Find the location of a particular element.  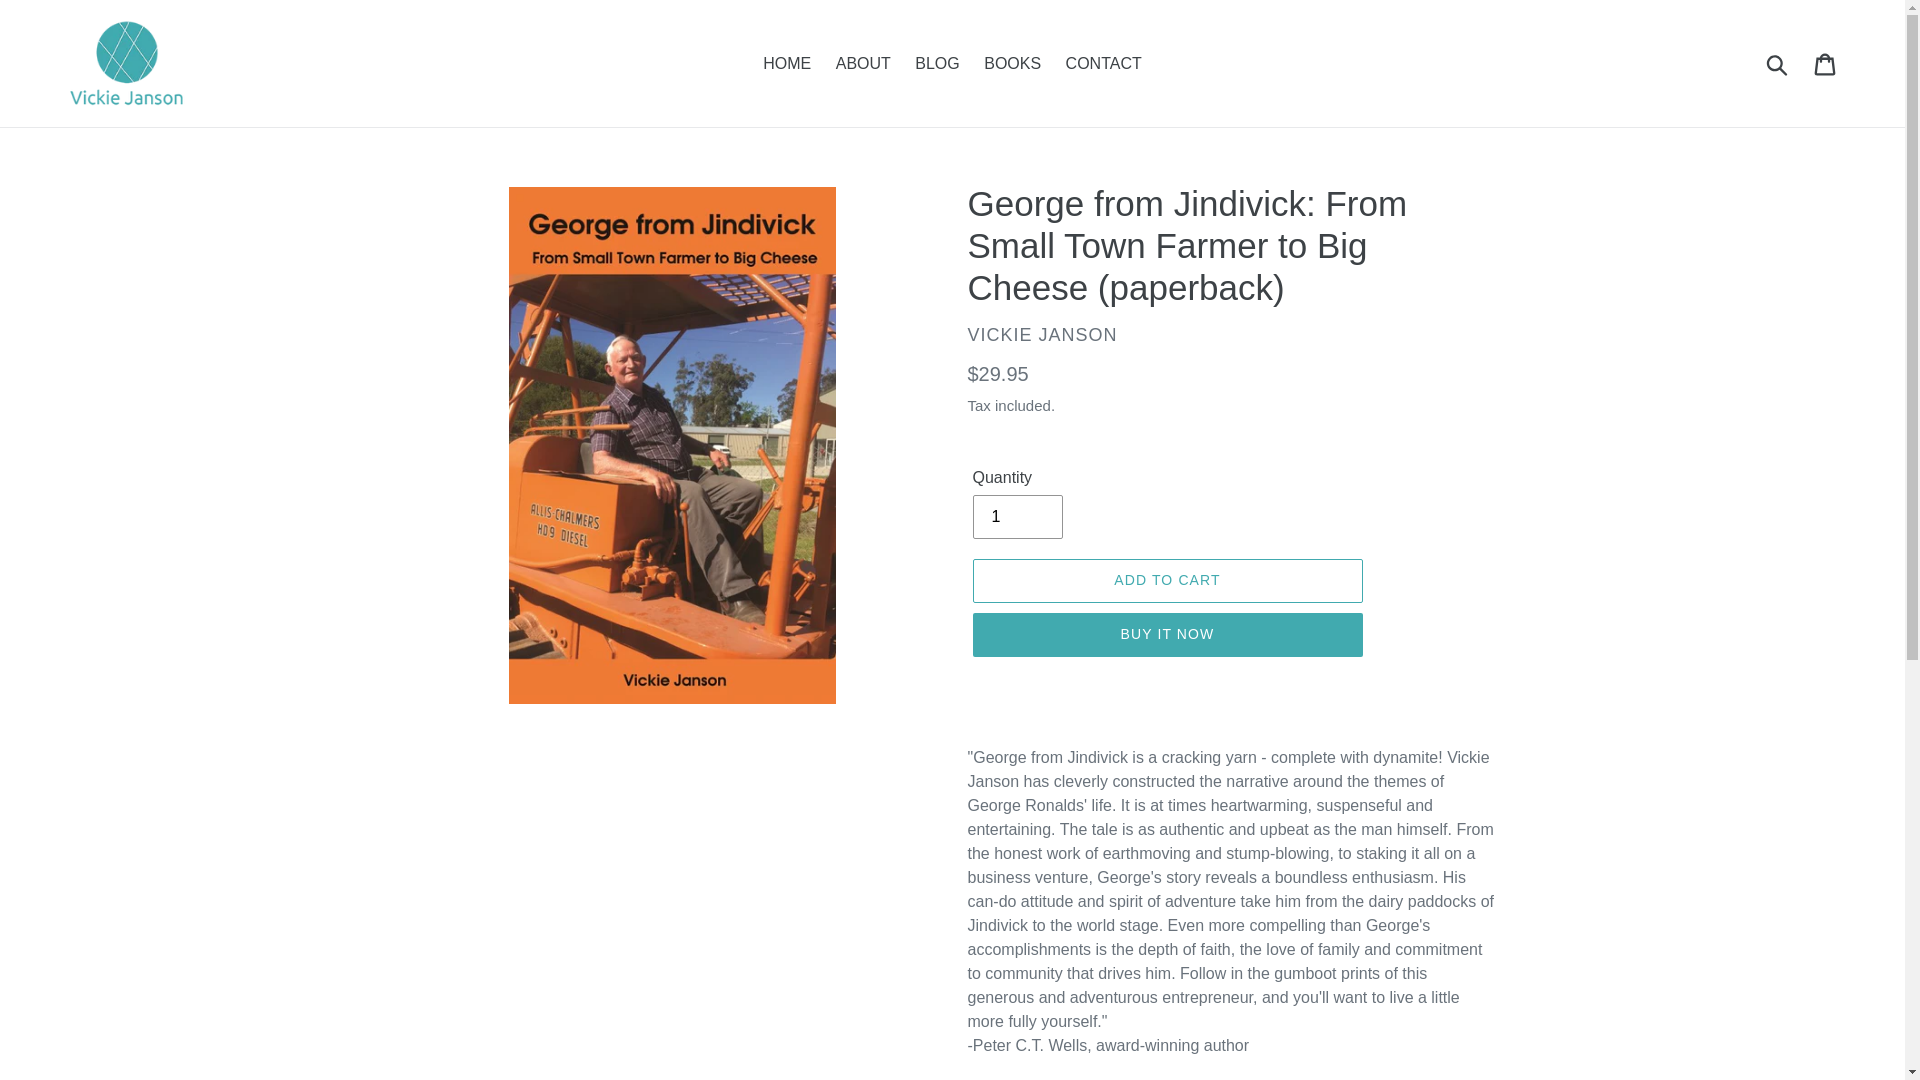

1 is located at coordinates (1016, 516).